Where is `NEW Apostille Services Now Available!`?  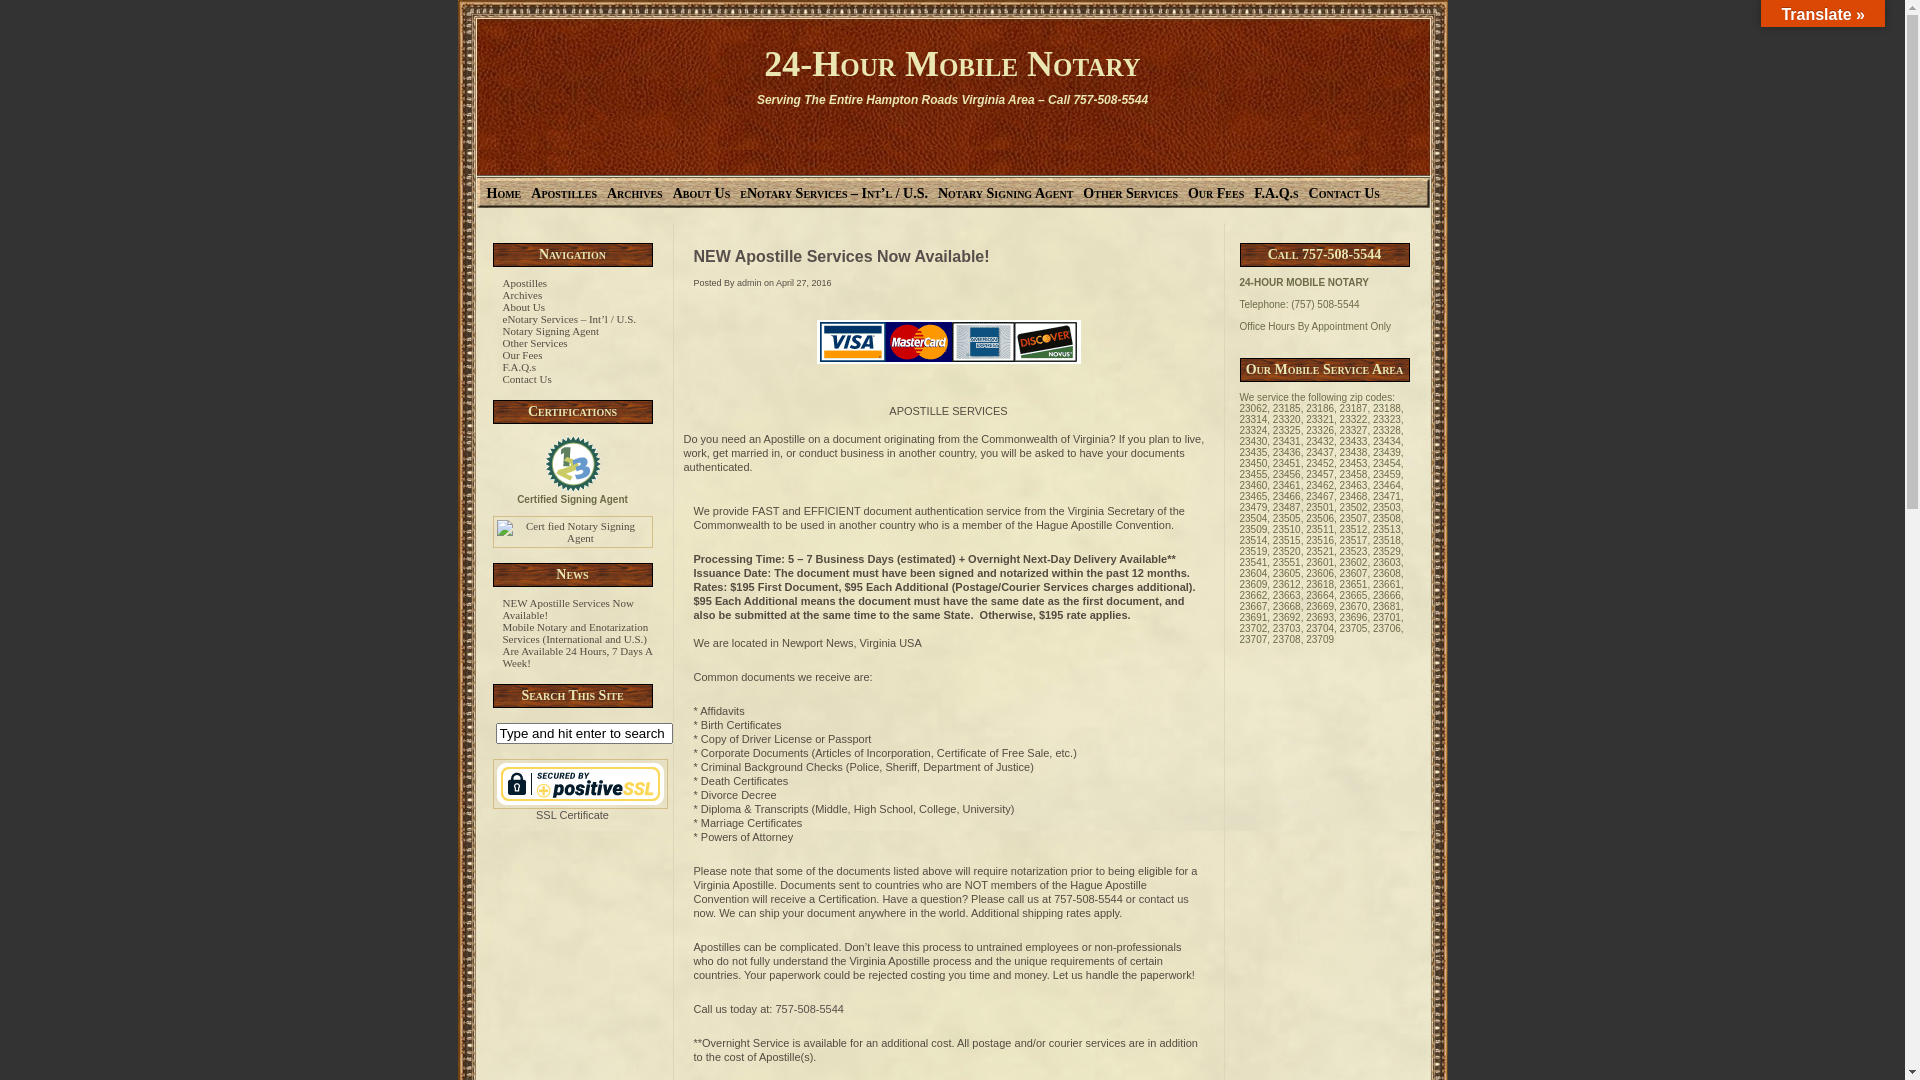 NEW Apostille Services Now Available! is located at coordinates (842, 256).